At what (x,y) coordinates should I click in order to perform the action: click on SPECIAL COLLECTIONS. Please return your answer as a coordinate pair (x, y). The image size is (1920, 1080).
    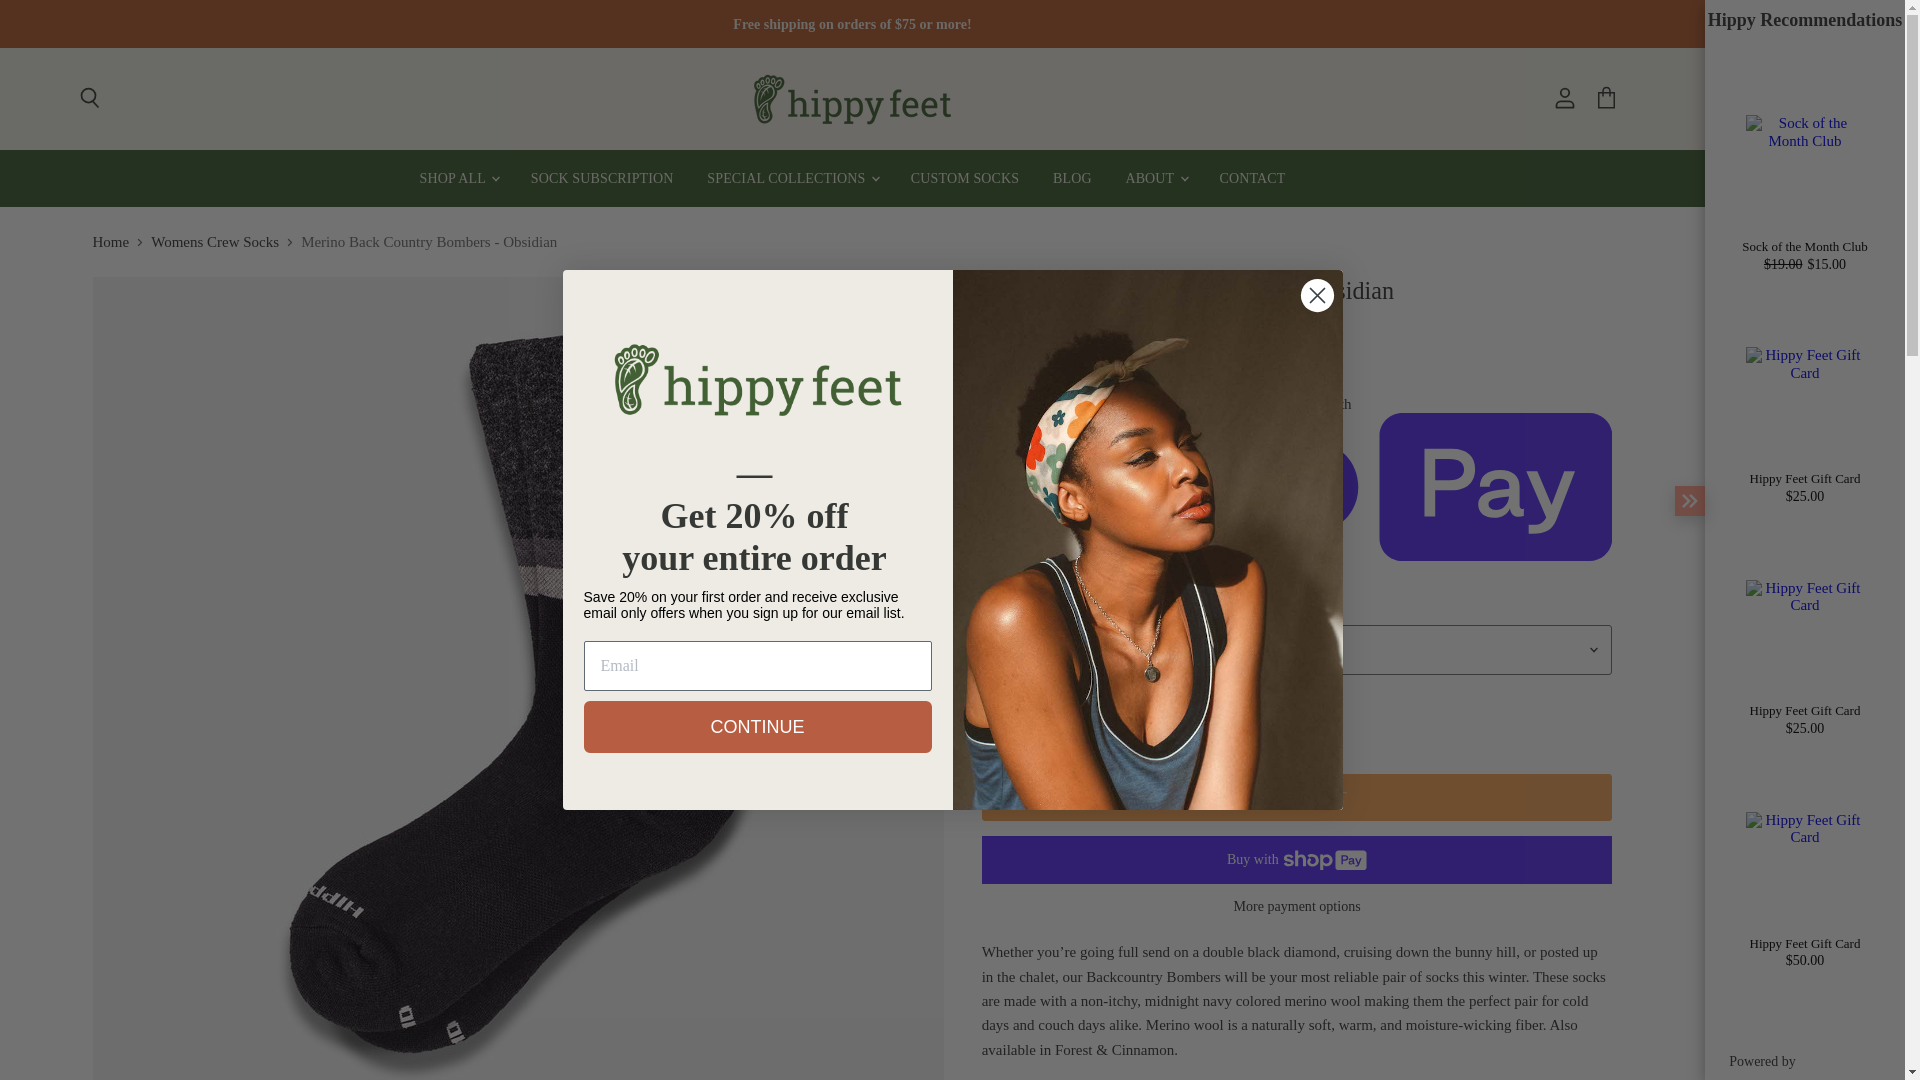
    Looking at the image, I should click on (792, 178).